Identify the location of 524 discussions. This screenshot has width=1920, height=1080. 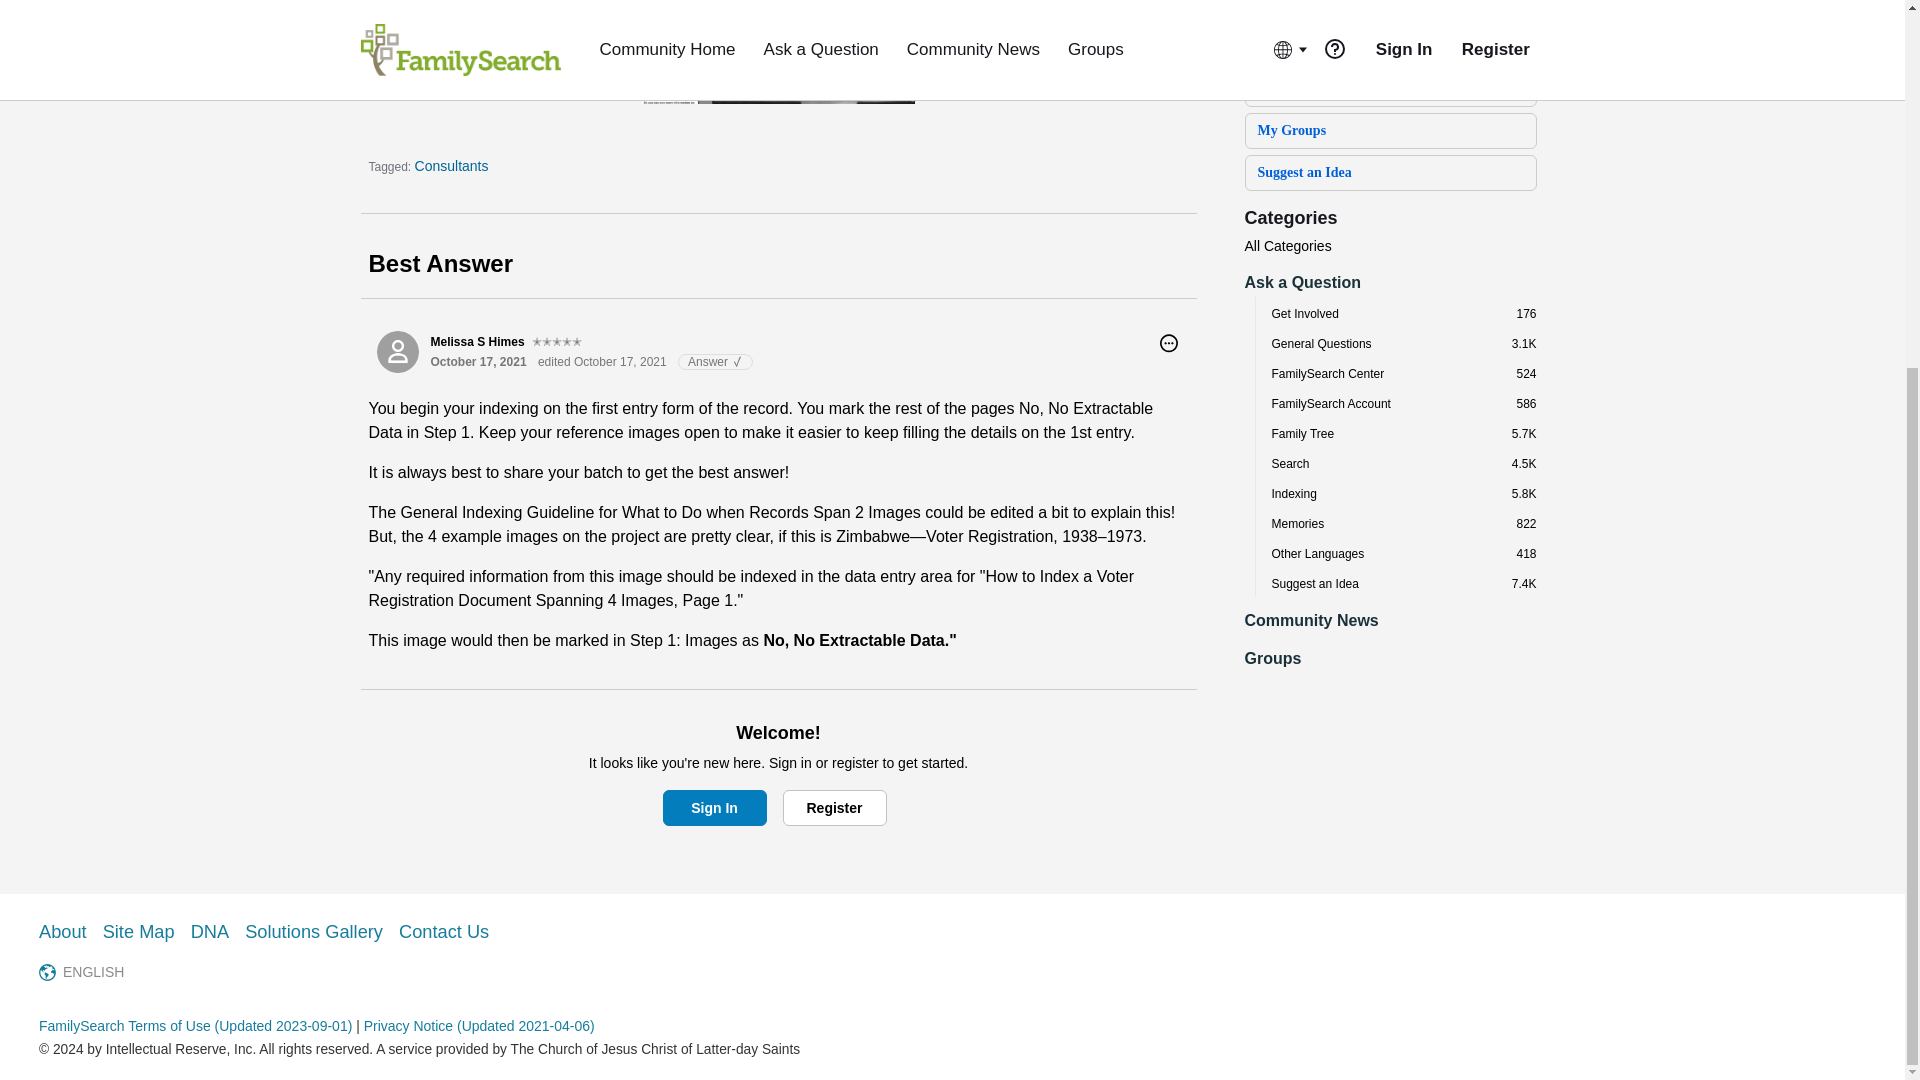
(1526, 374).